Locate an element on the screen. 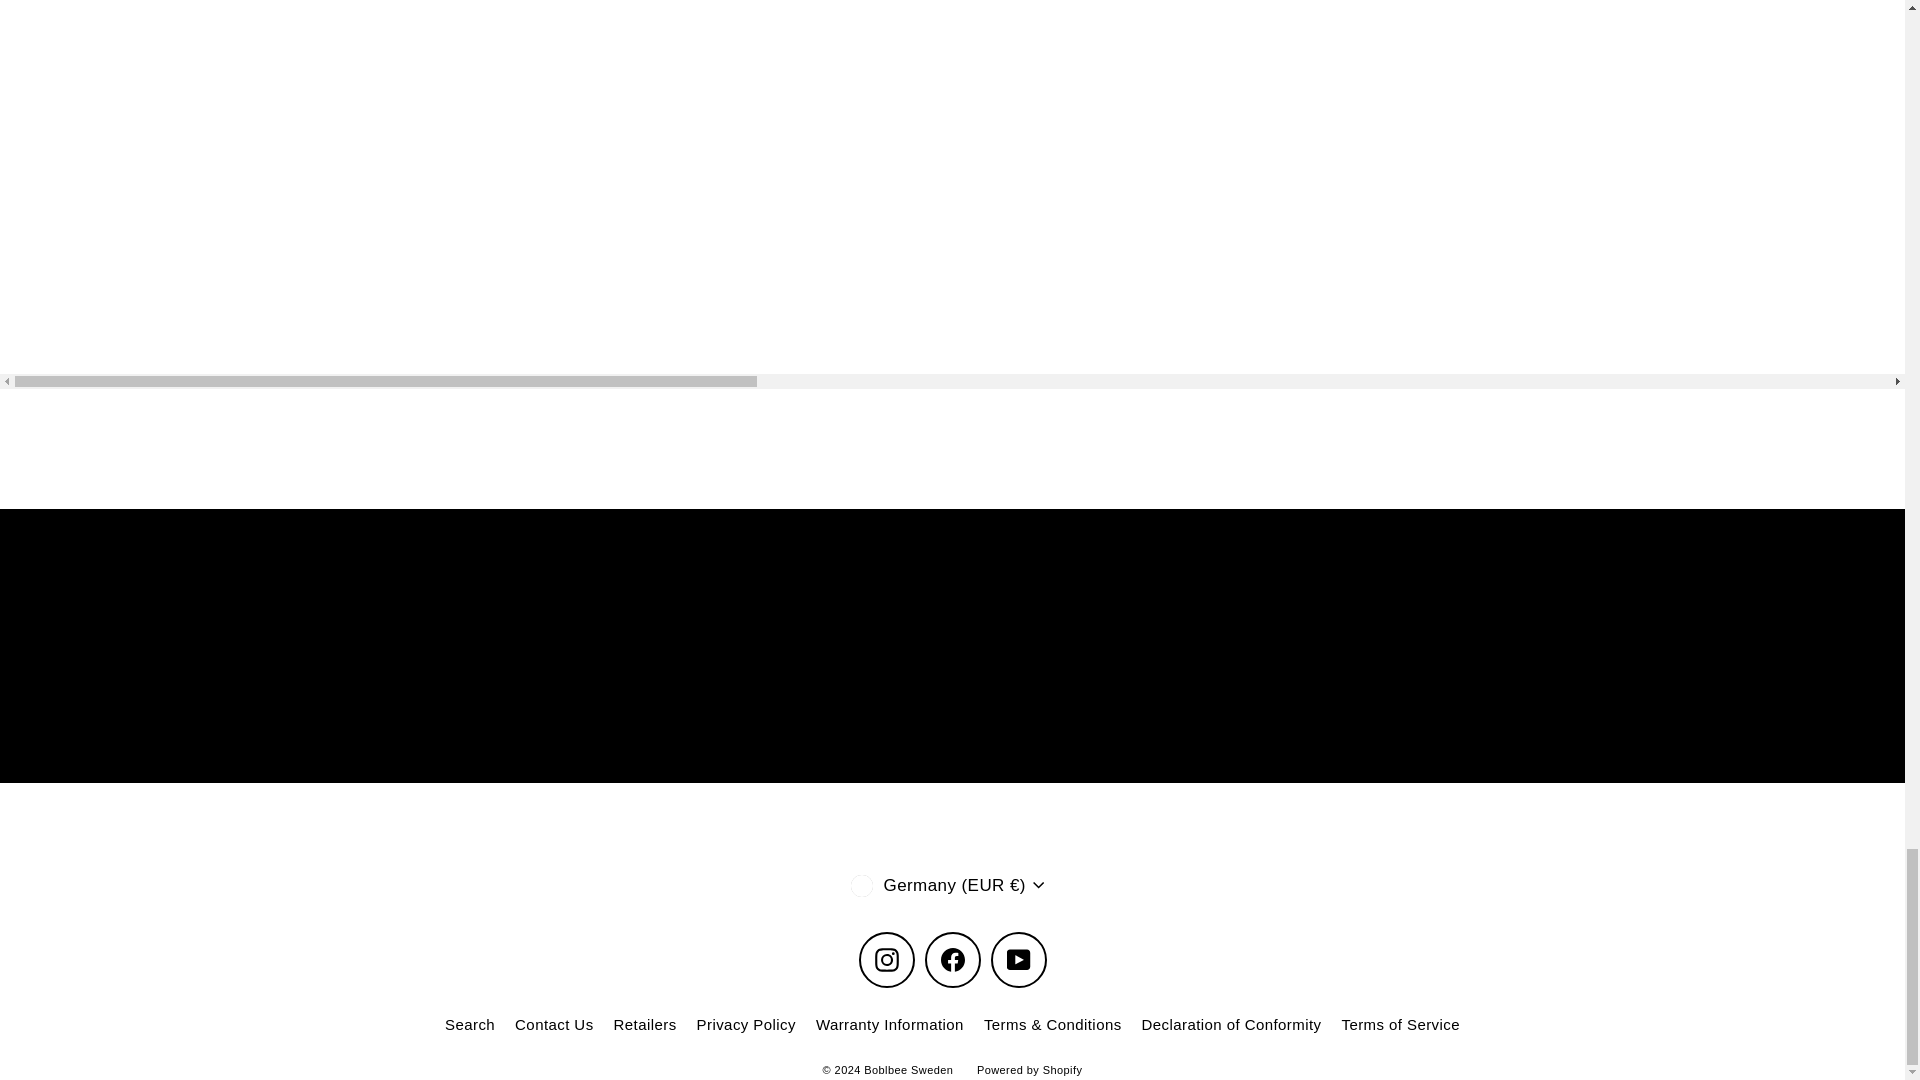 This screenshot has height=1080, width=1920. Boblbee Sweden on YouTube is located at coordinates (1018, 960).